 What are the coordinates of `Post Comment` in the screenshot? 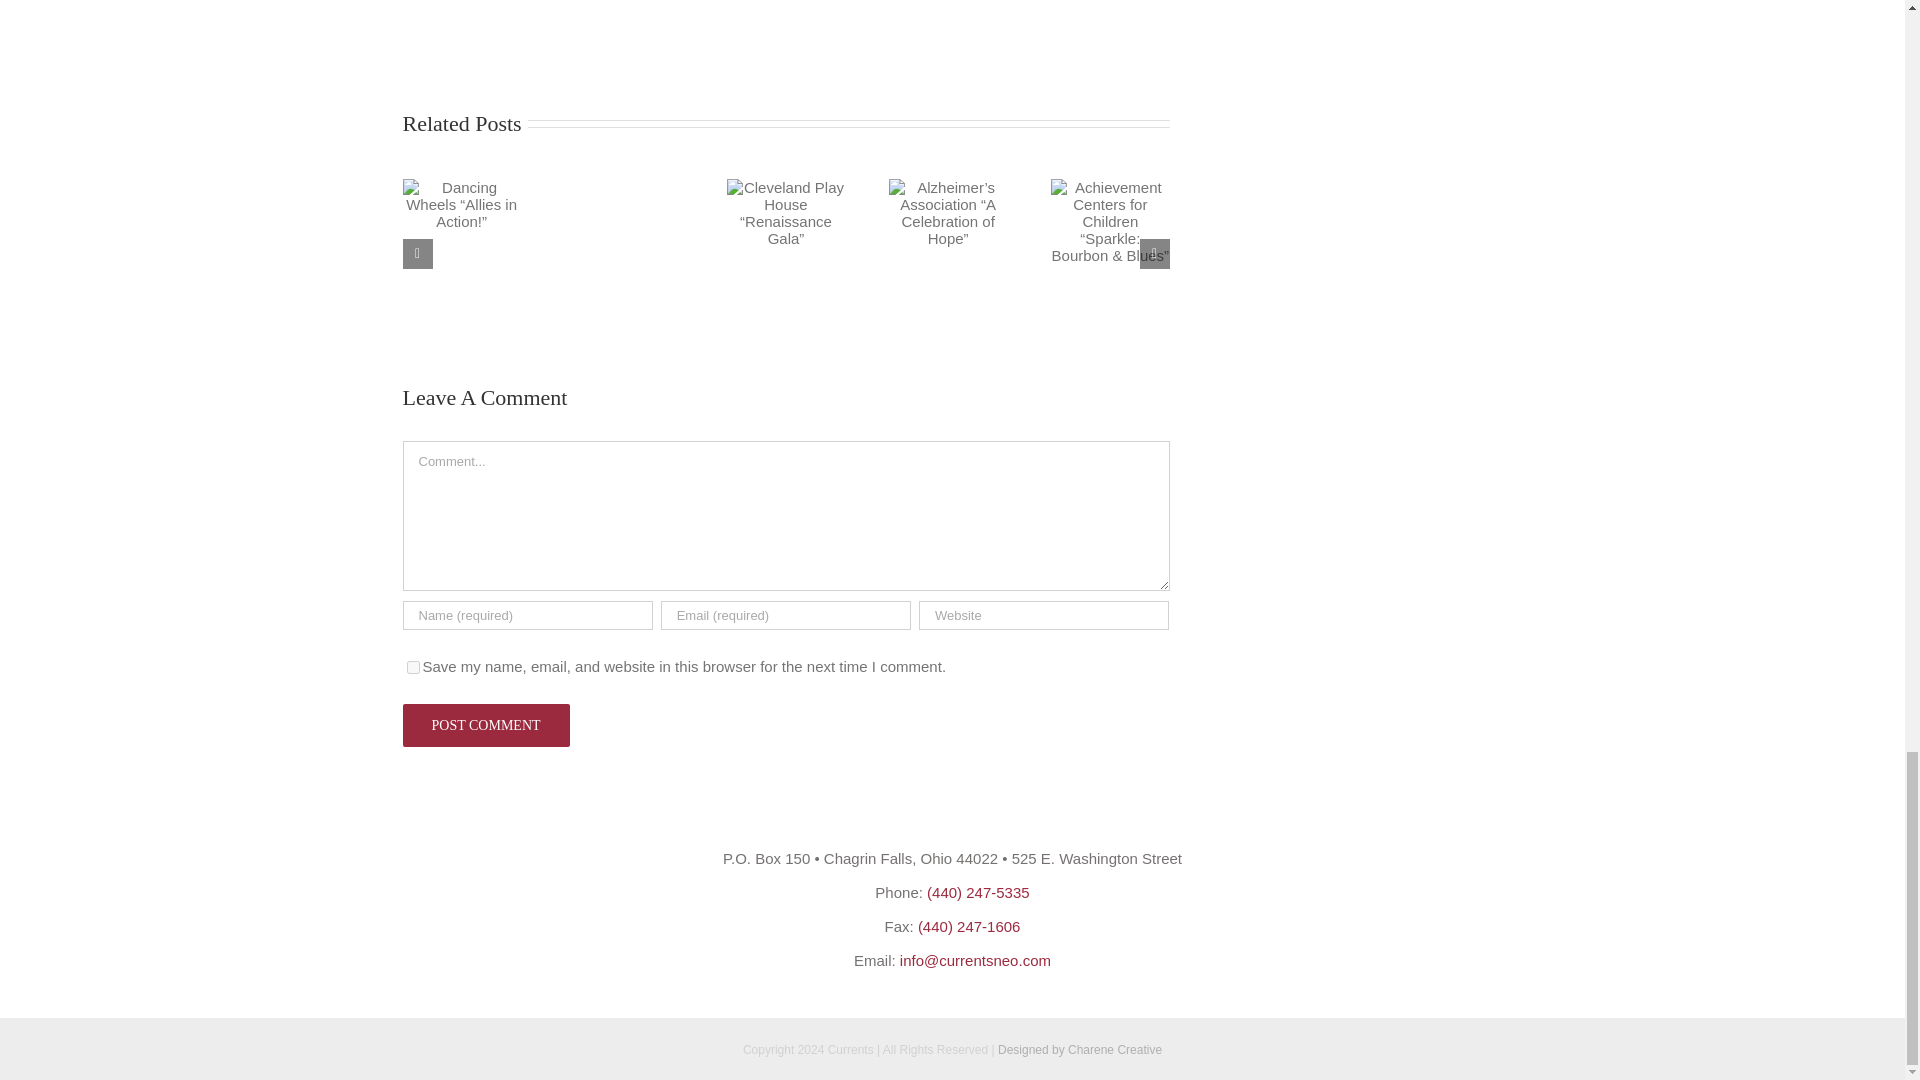 It's located at (484, 726).